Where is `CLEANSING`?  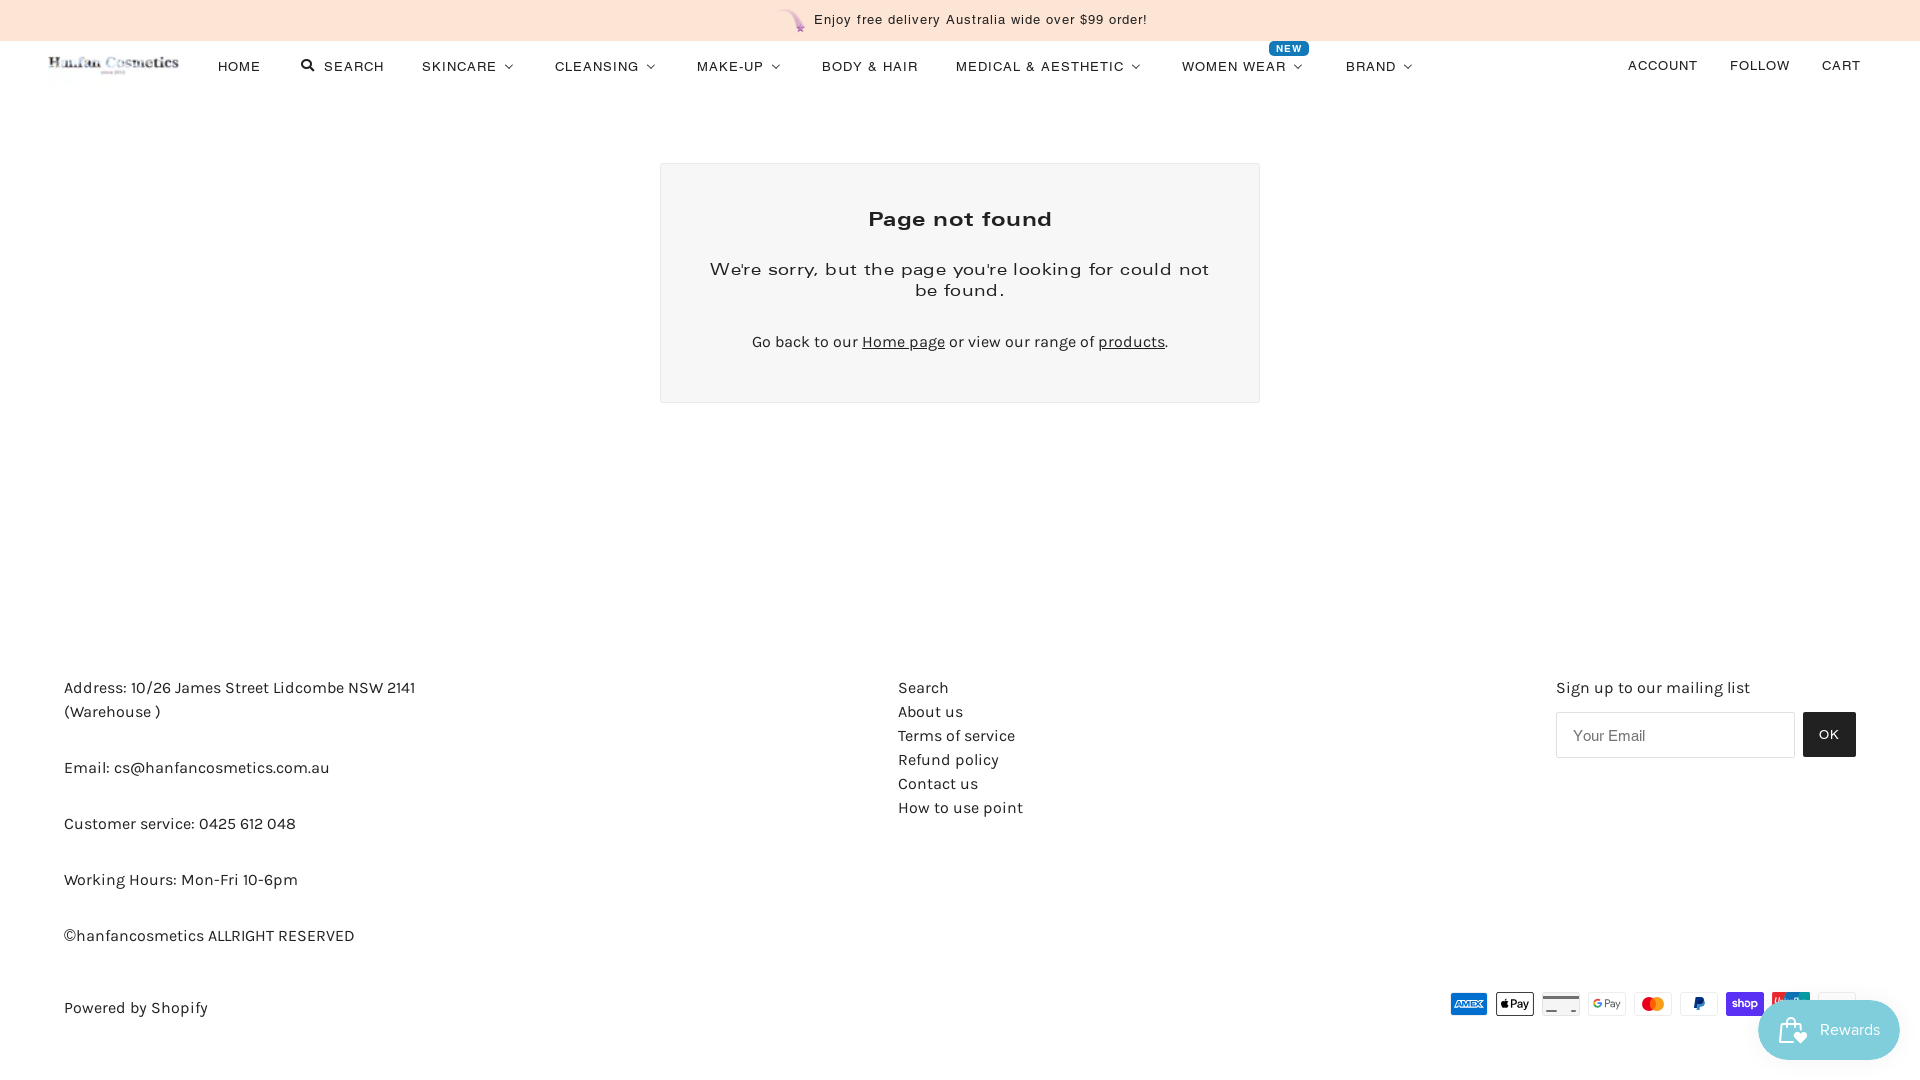 CLEANSING is located at coordinates (606, 66).